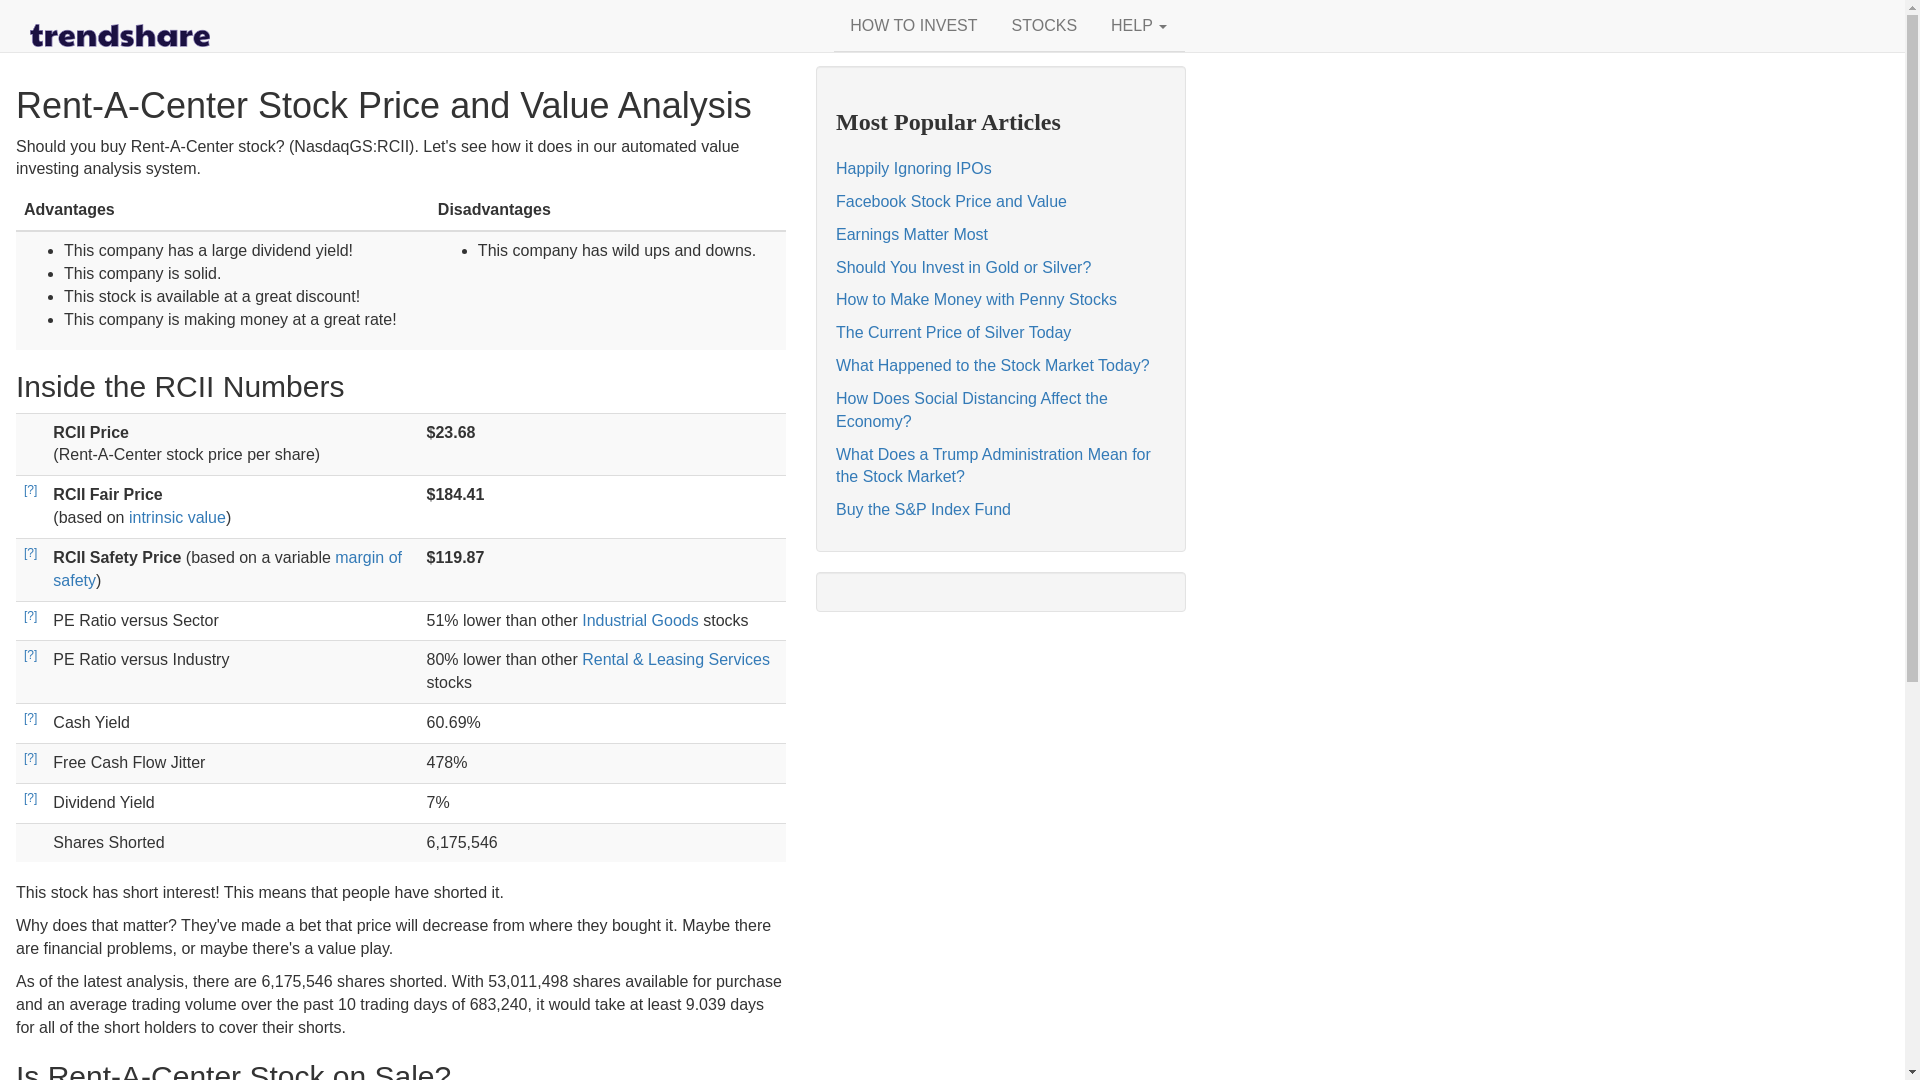 The height and width of the screenshot is (1080, 1920). Describe the element at coordinates (177, 516) in the screenshot. I see `intrinsic value` at that location.